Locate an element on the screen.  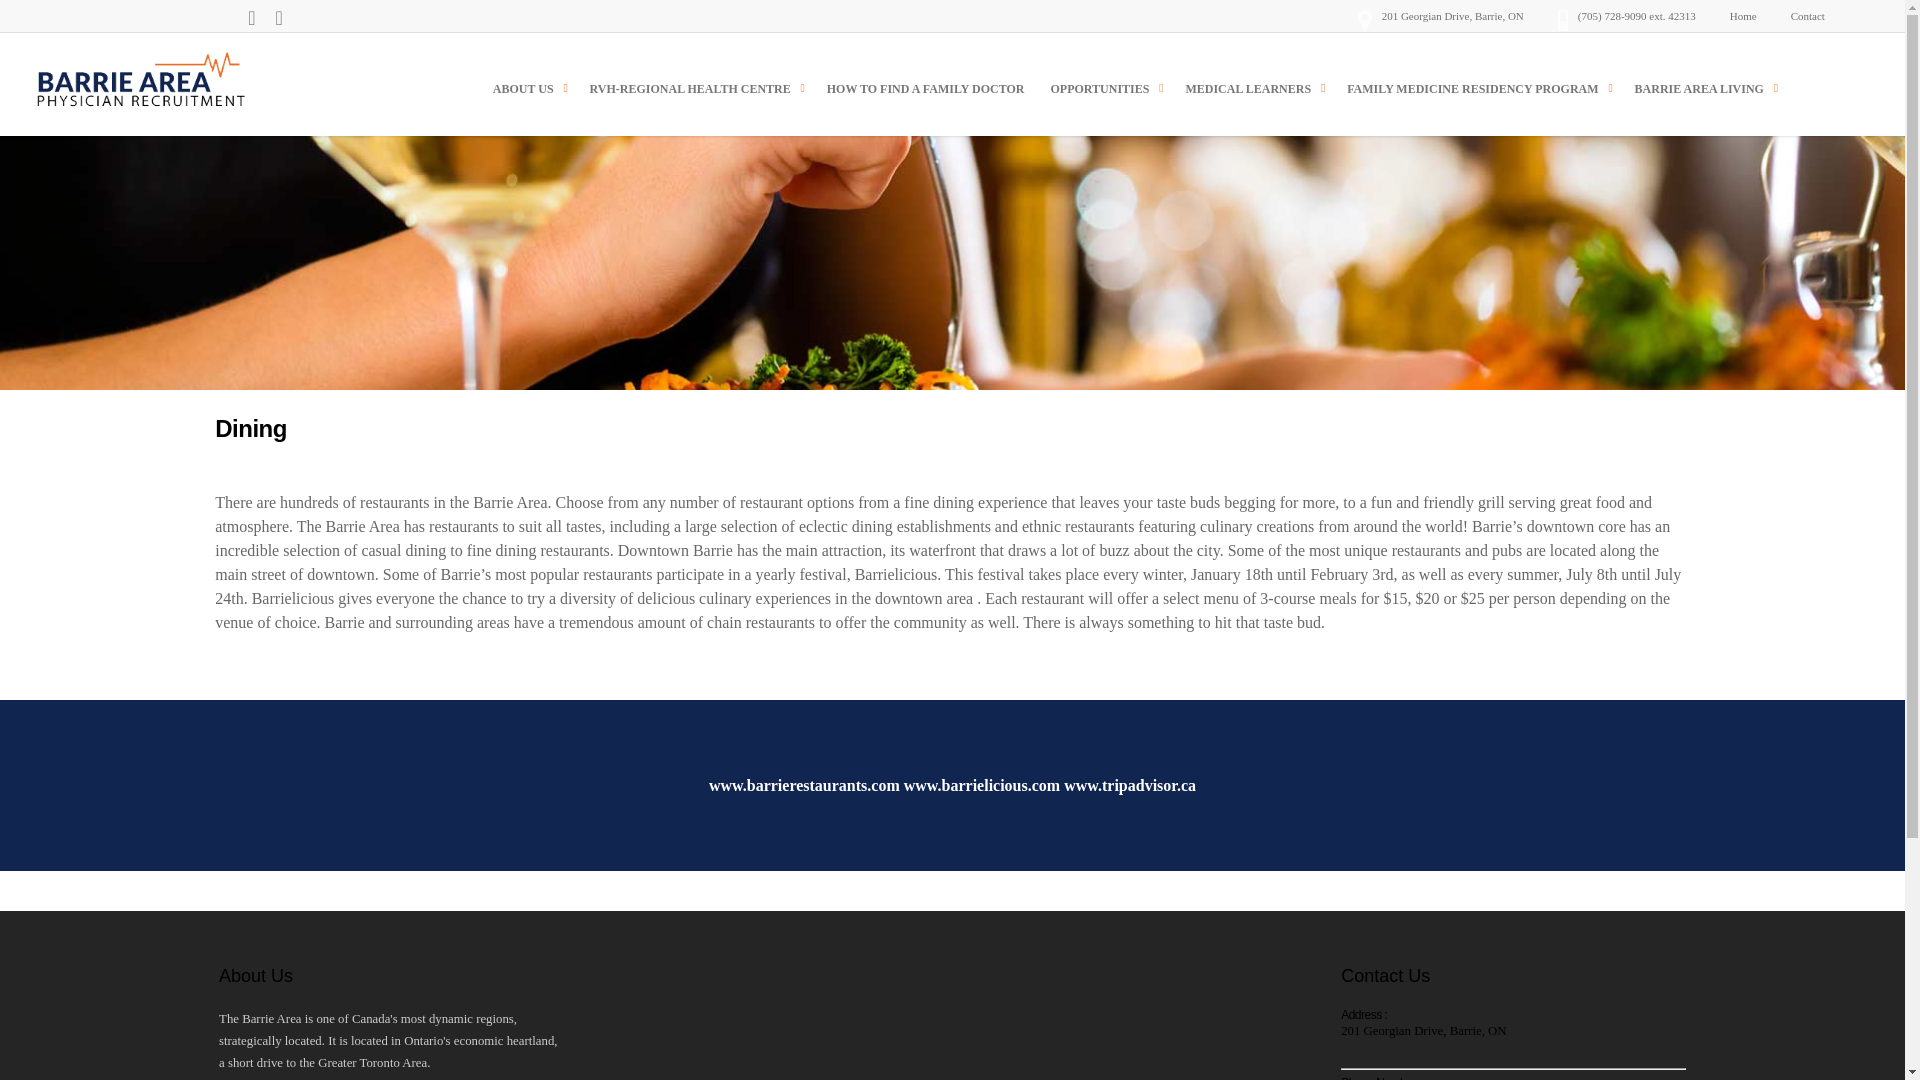
MEDICAL LEARNERS is located at coordinates (1252, 86).